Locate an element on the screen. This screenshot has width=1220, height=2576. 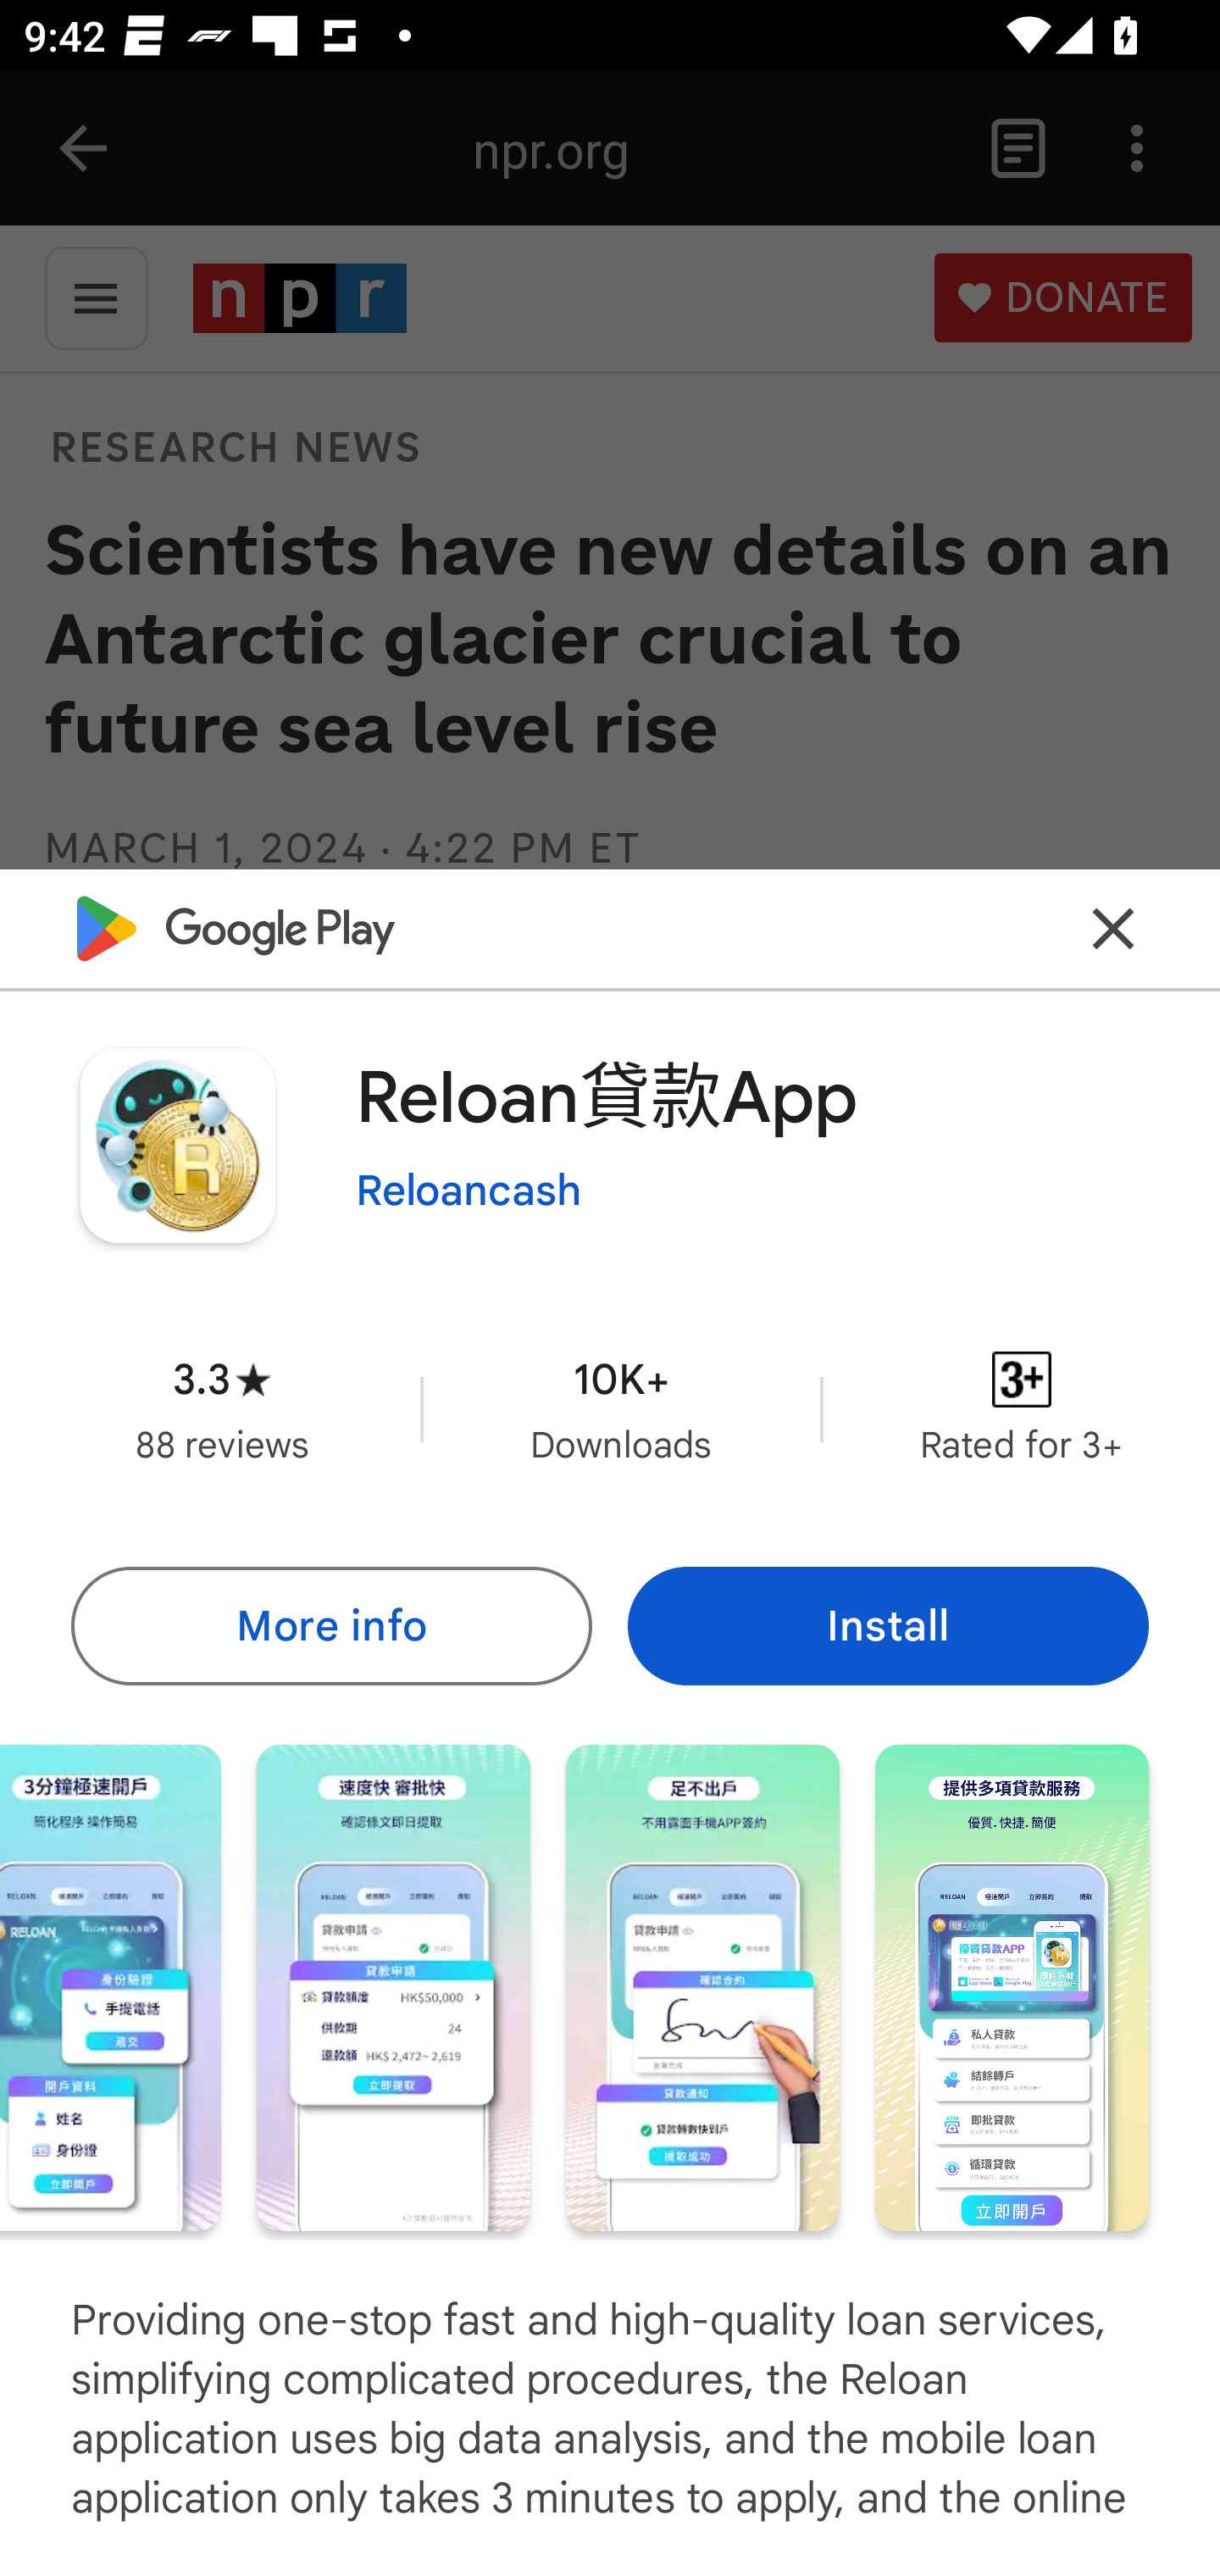
Screenshot "4" of "5" is located at coordinates (702, 1987).